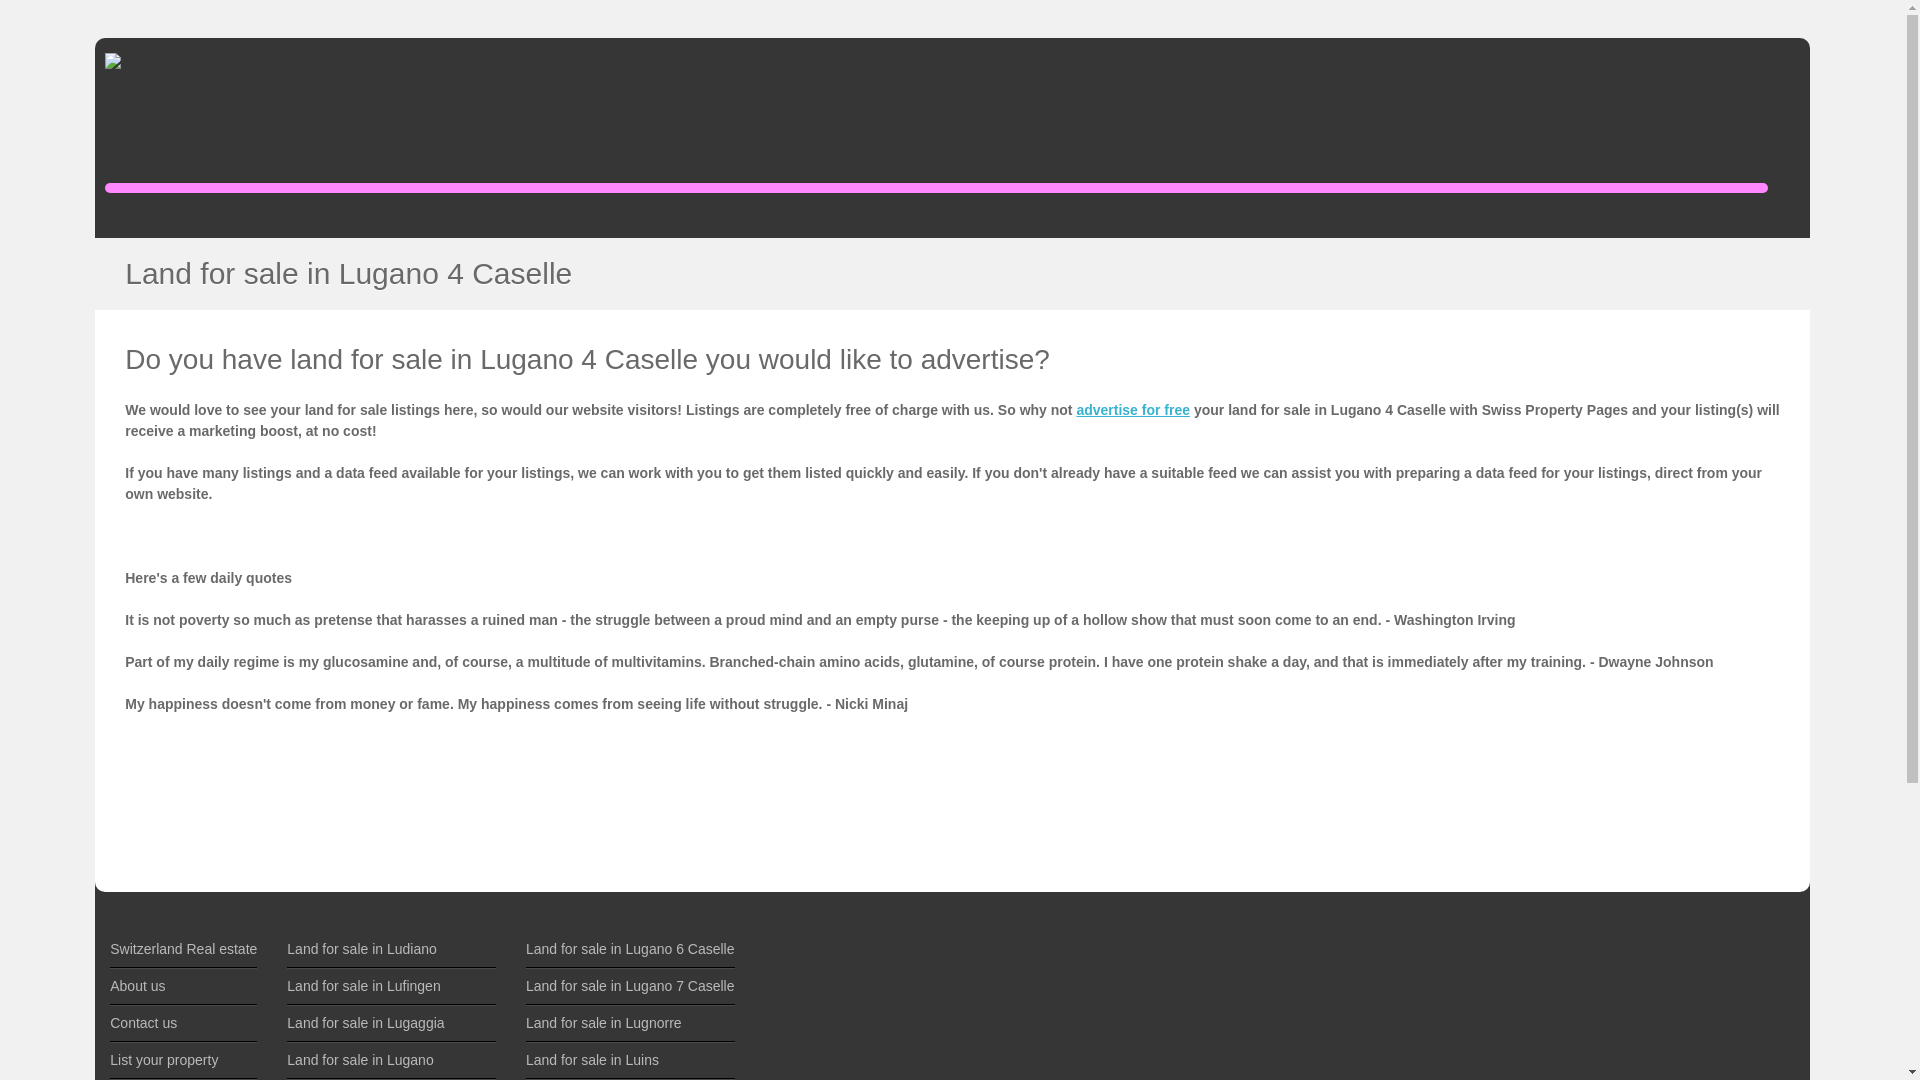 This screenshot has width=1920, height=1080. I want to click on Land for sale in Lugnorre, so click(604, 1023).